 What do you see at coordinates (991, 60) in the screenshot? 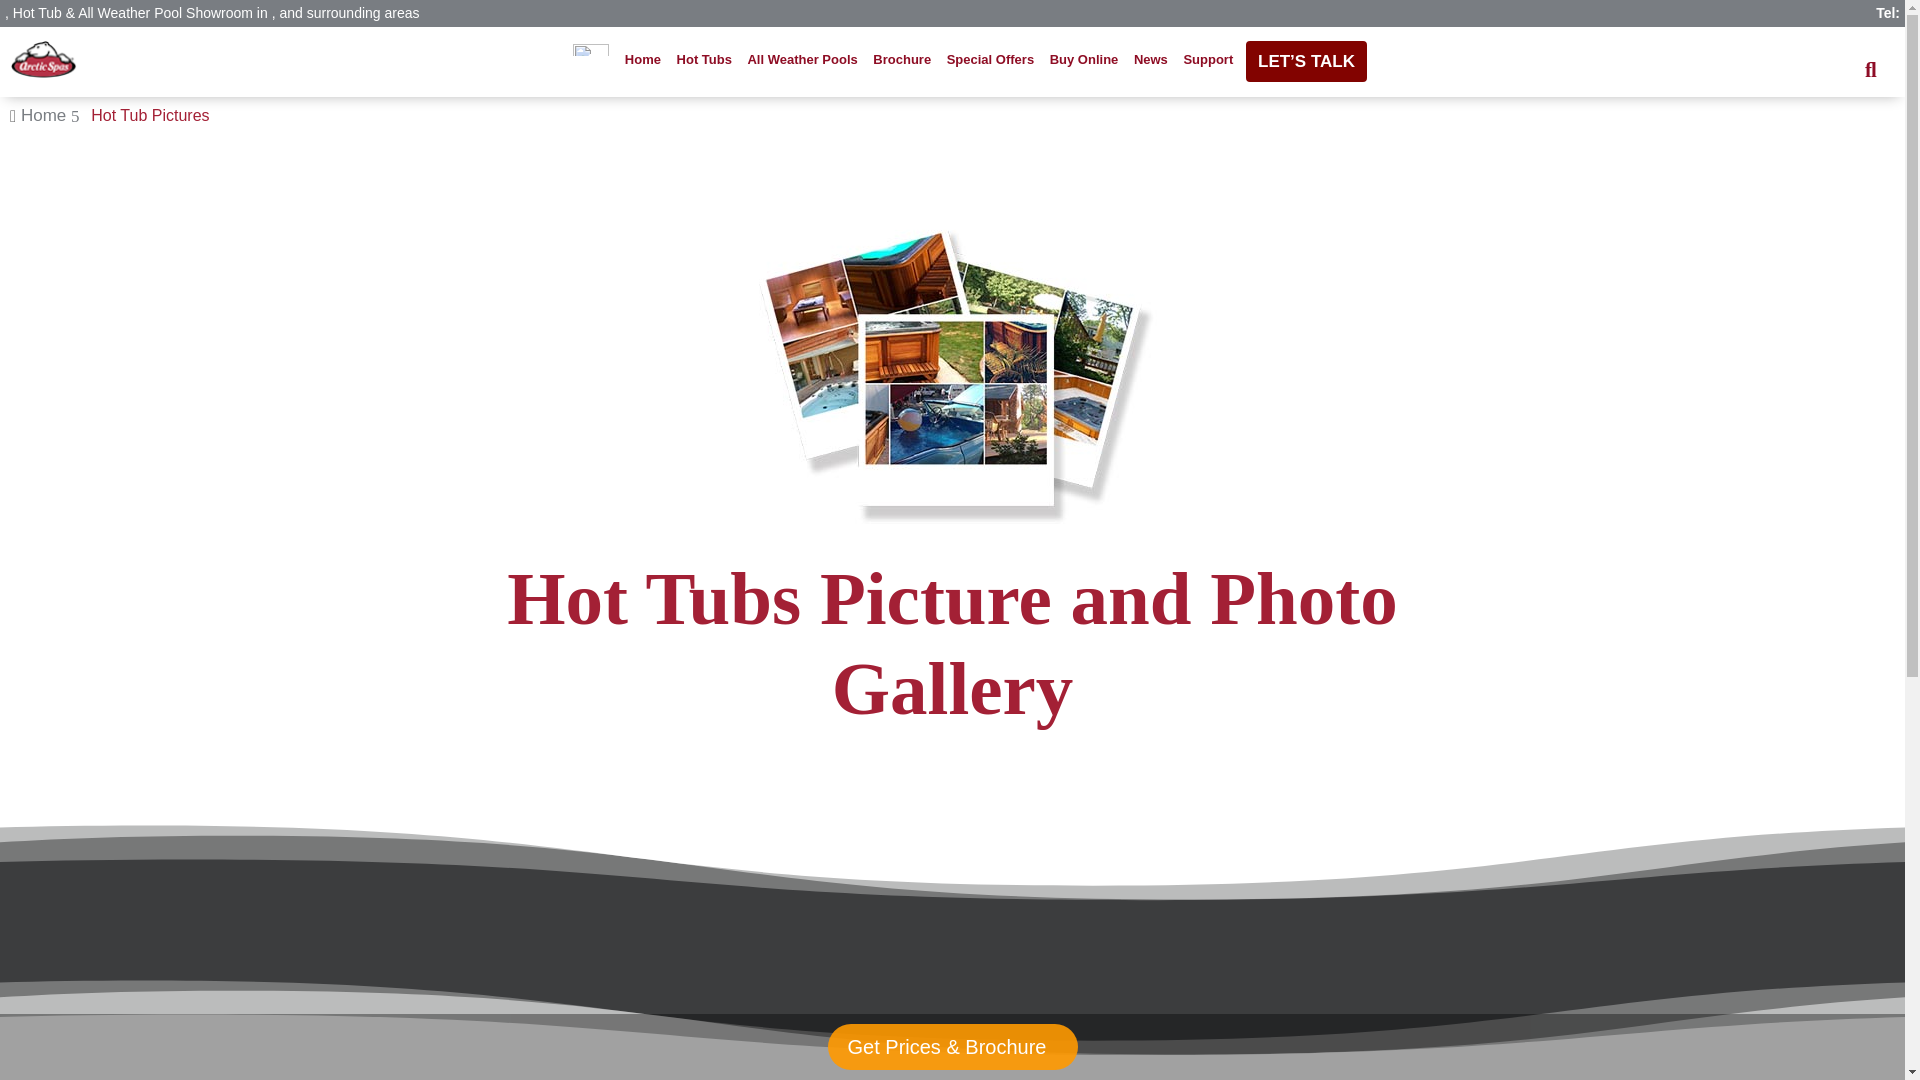
I see `Special Offers` at bounding box center [991, 60].